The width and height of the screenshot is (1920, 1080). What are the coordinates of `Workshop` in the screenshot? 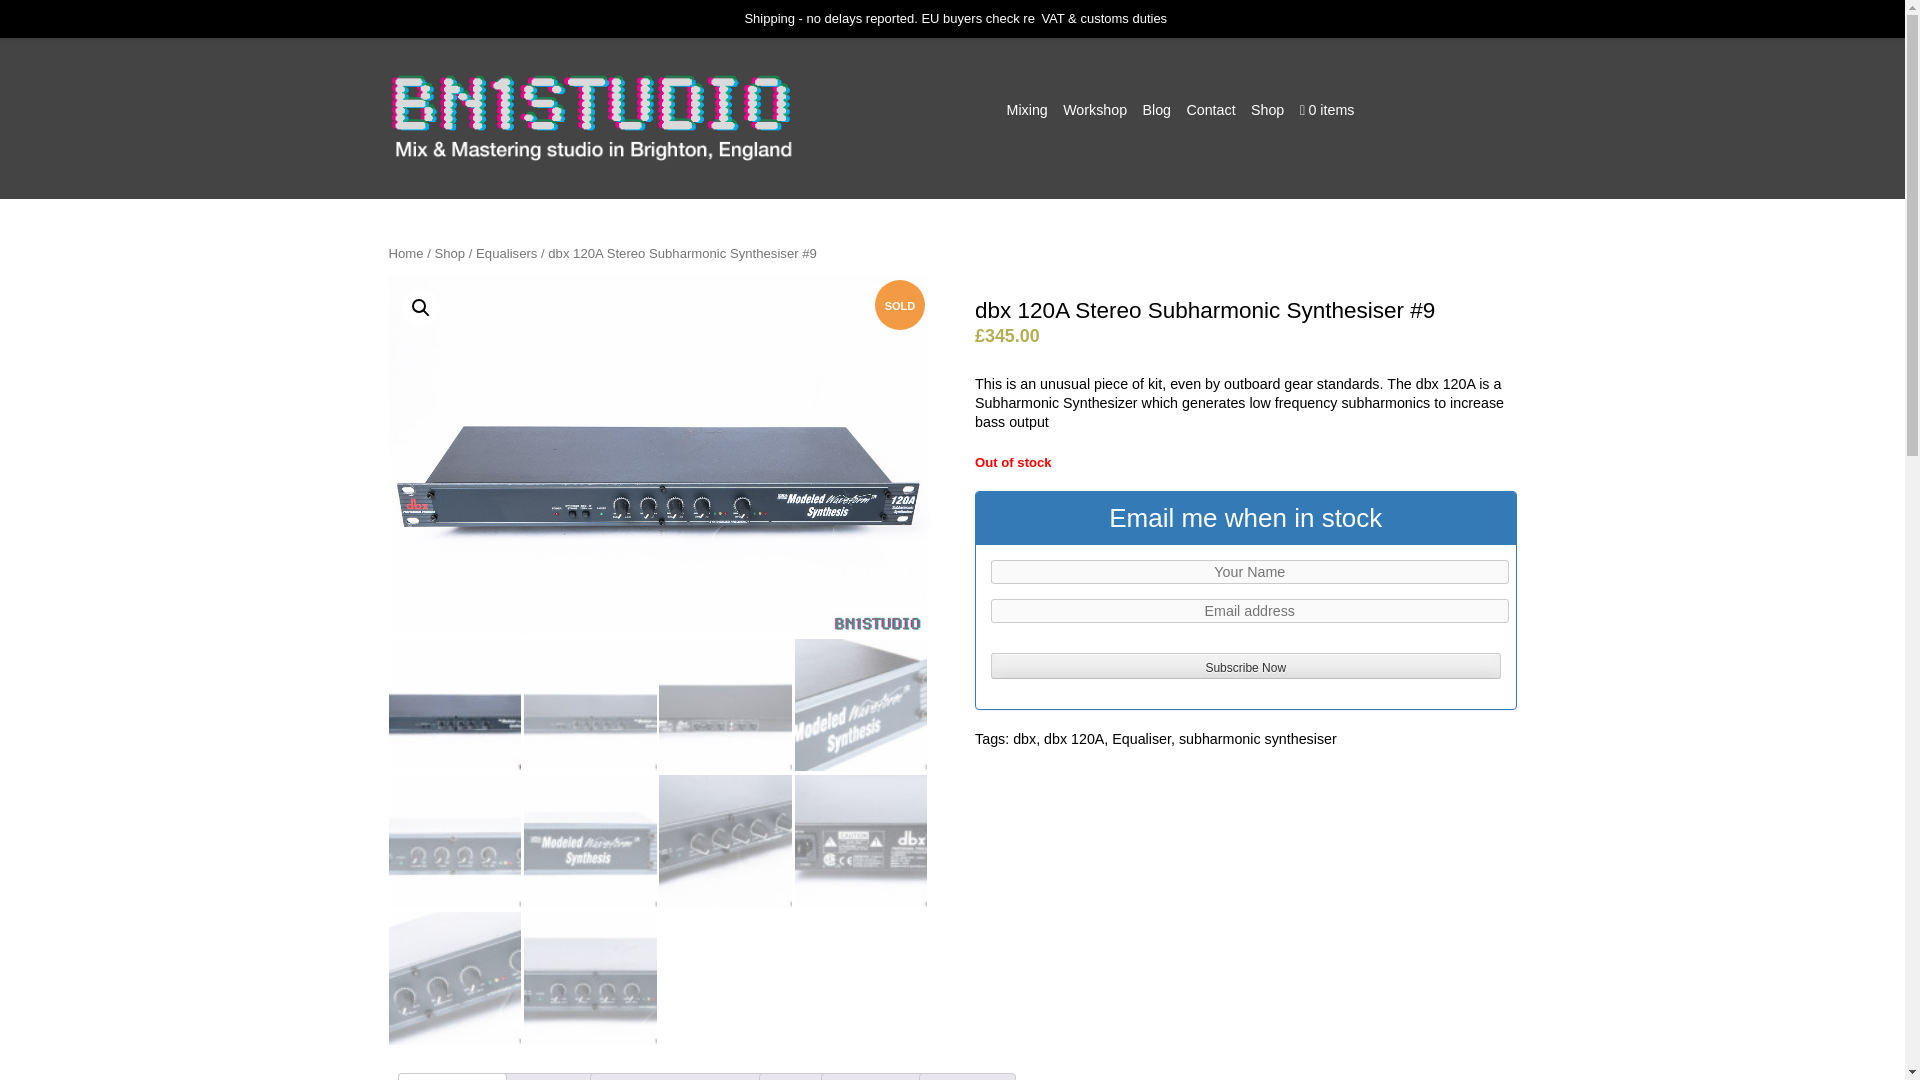 It's located at (1095, 110).